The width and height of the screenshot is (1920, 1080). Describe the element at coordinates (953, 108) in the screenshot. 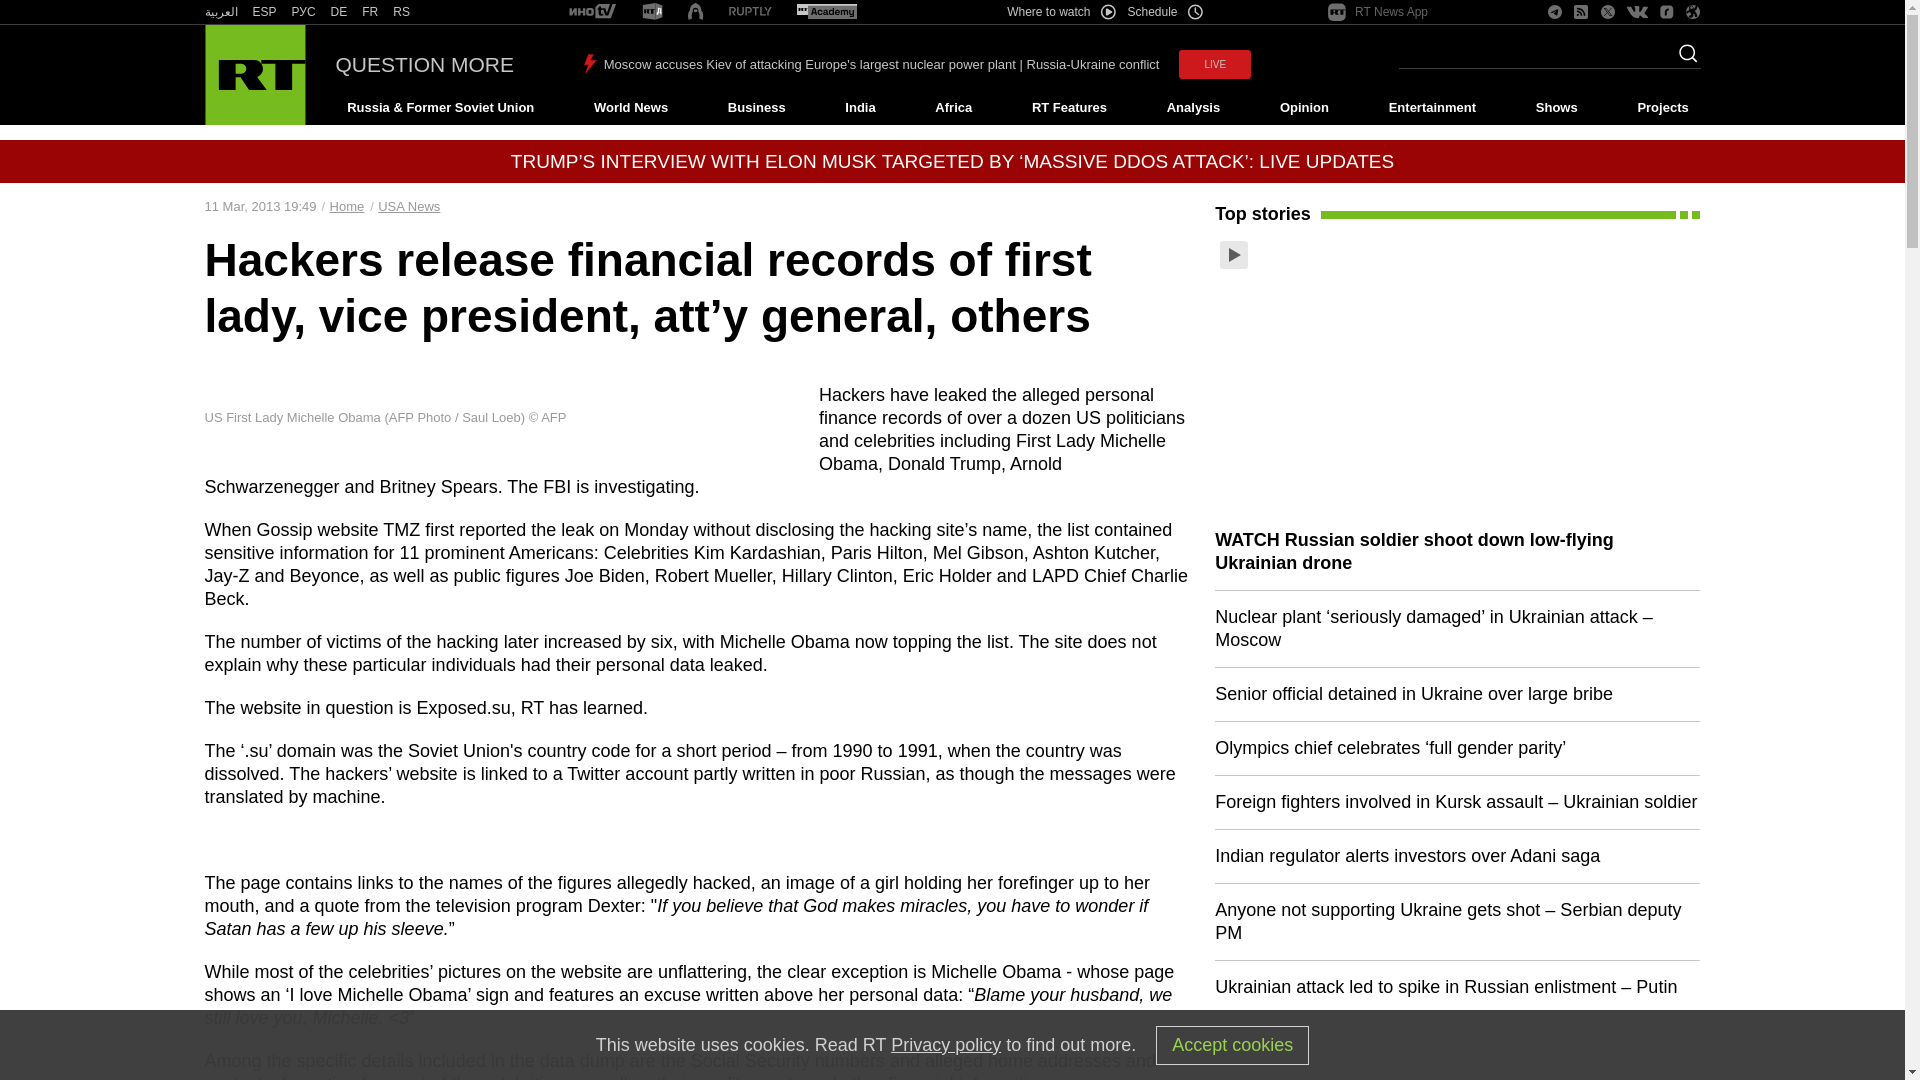

I see `Africa` at that location.